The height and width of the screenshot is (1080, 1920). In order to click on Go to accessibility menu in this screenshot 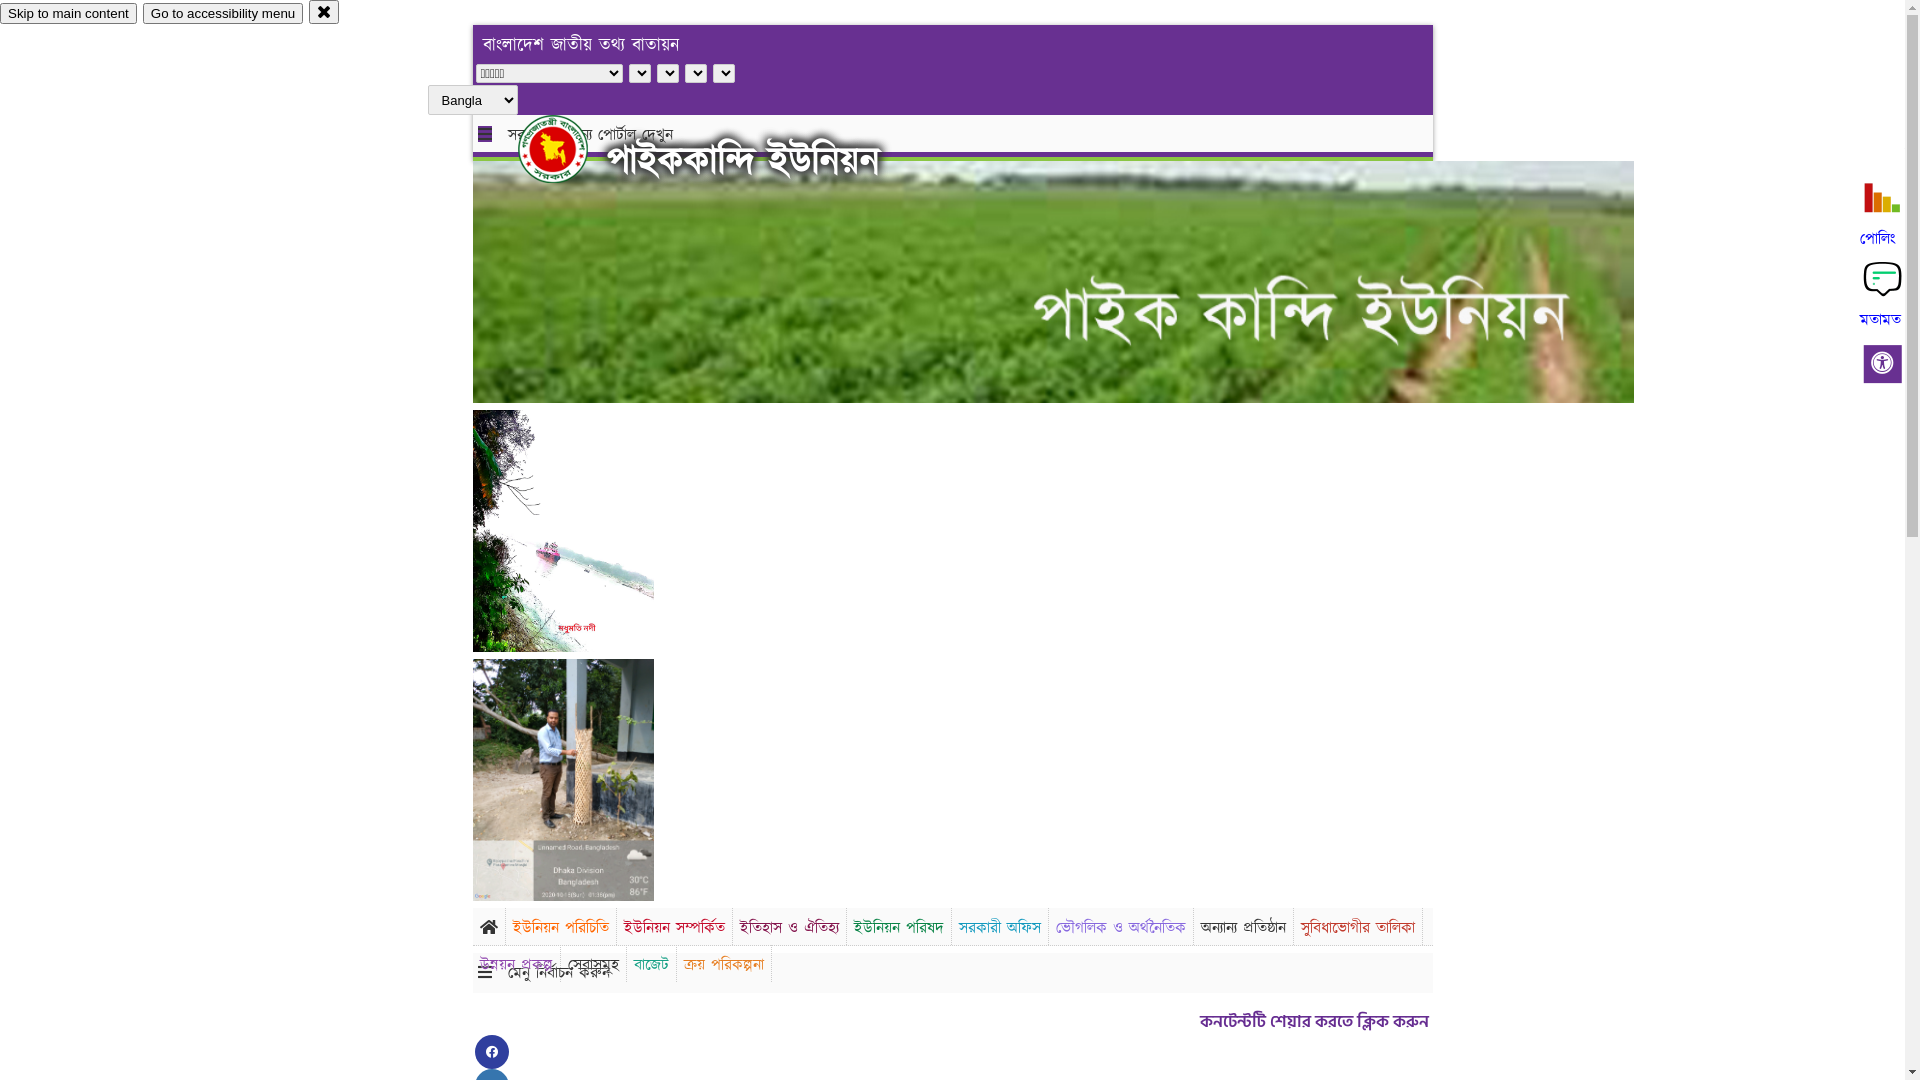, I will do `click(223, 14)`.